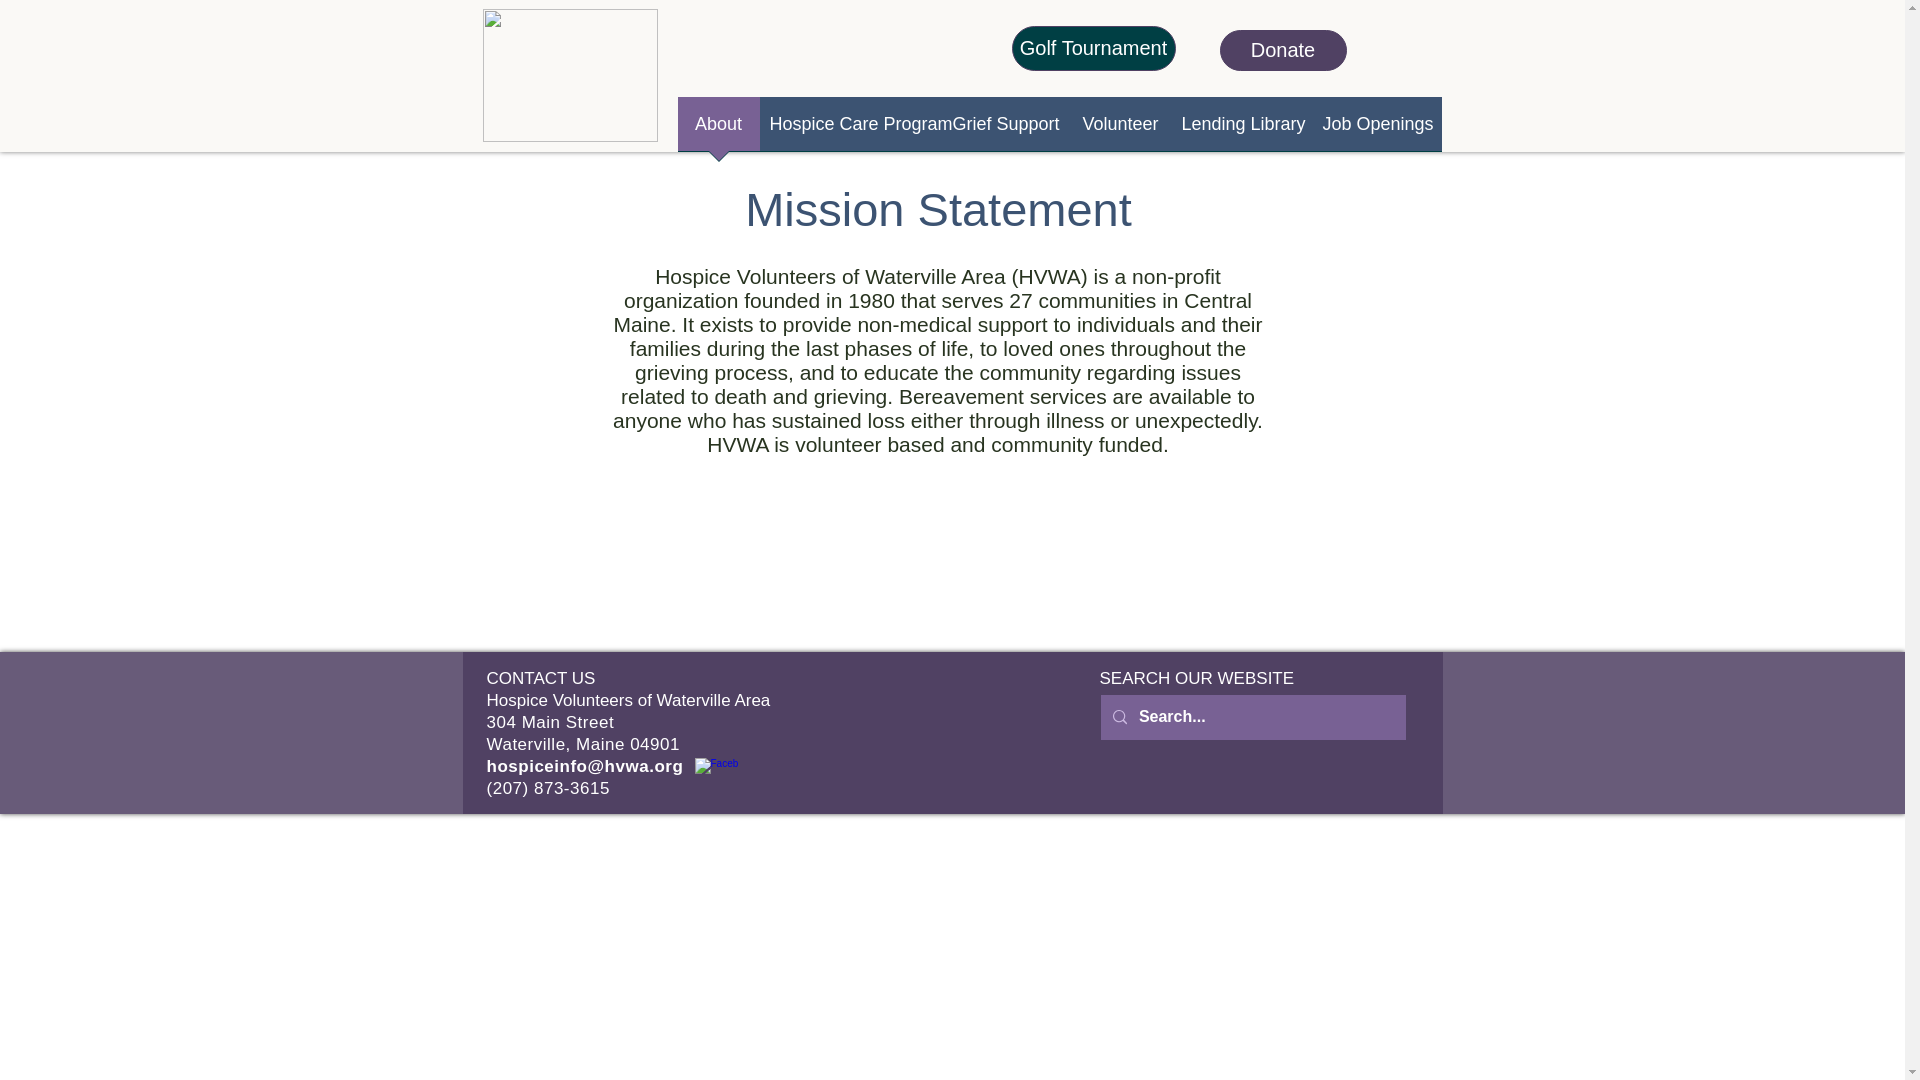 Image resolution: width=1920 pixels, height=1080 pixels. I want to click on Golf Tournament, so click(1093, 48).